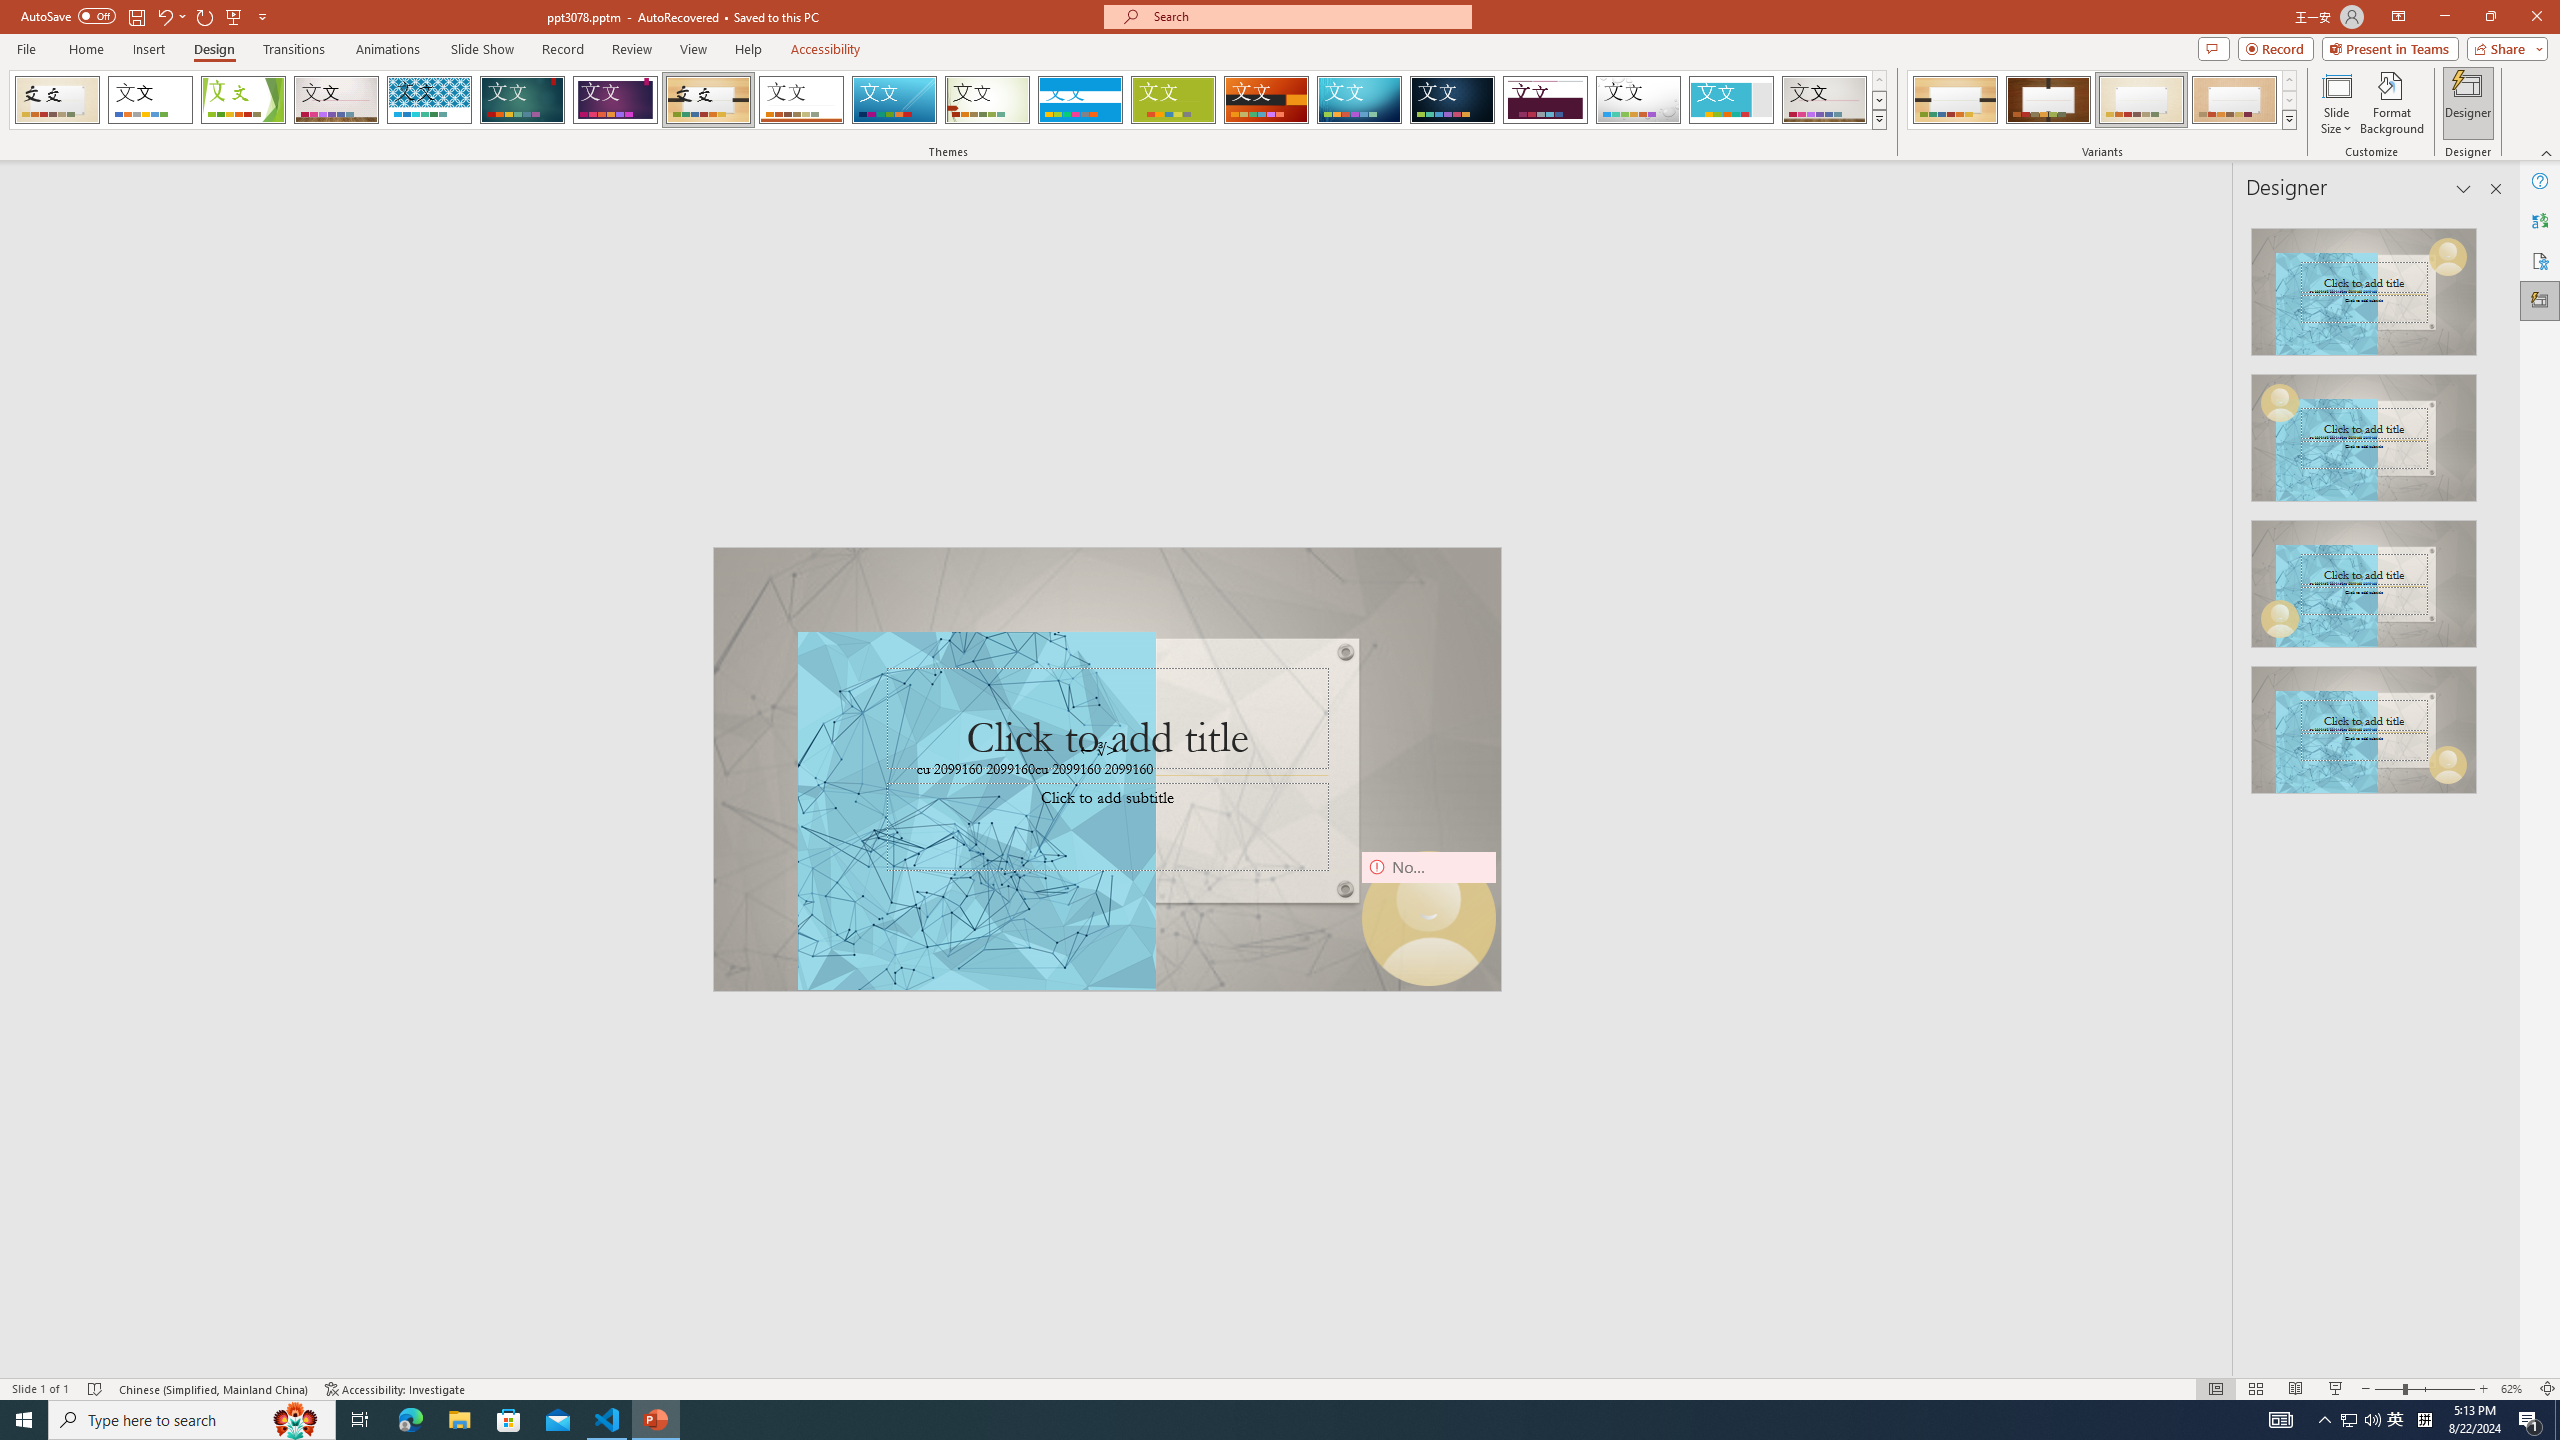 Image resolution: width=2560 pixels, height=1440 pixels. Describe the element at coordinates (2464, 938) in the screenshot. I see `Maximize Panel Size` at that location.